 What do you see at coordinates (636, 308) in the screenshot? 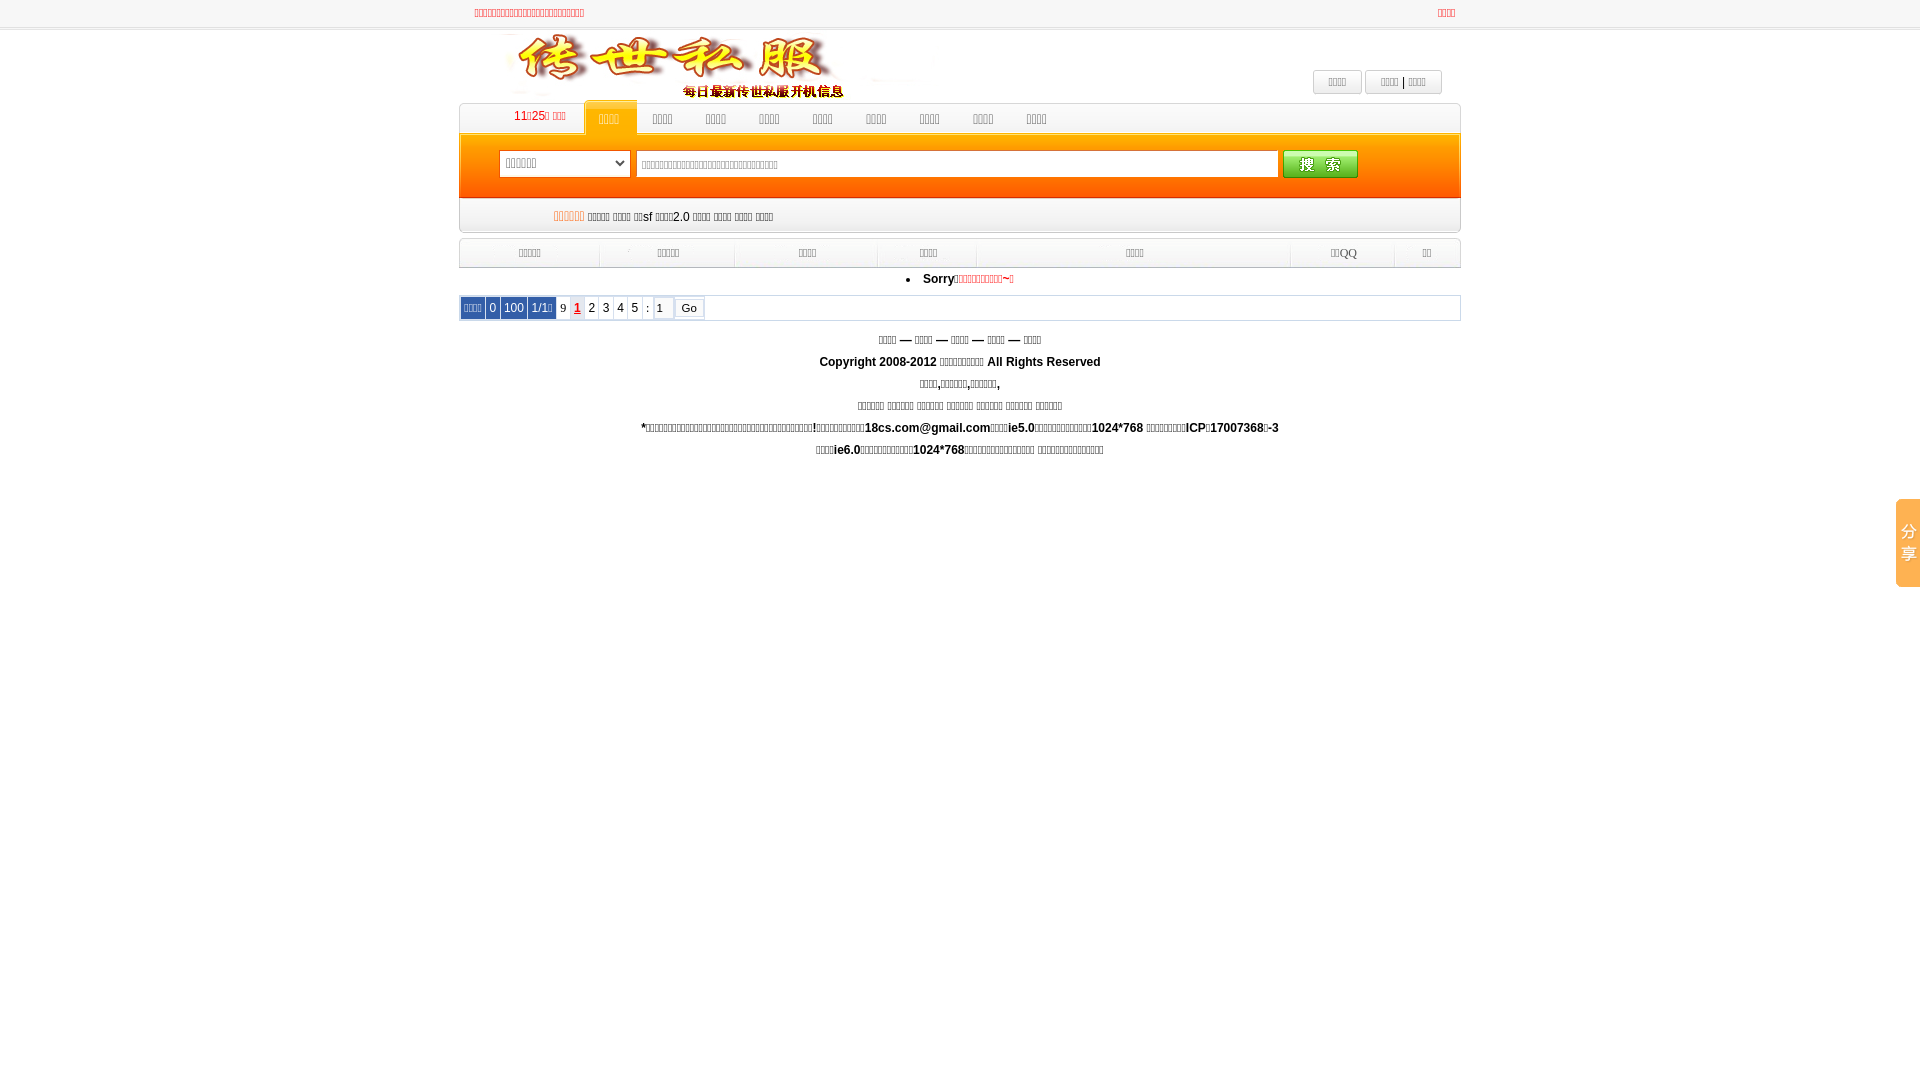
I see `5` at bounding box center [636, 308].